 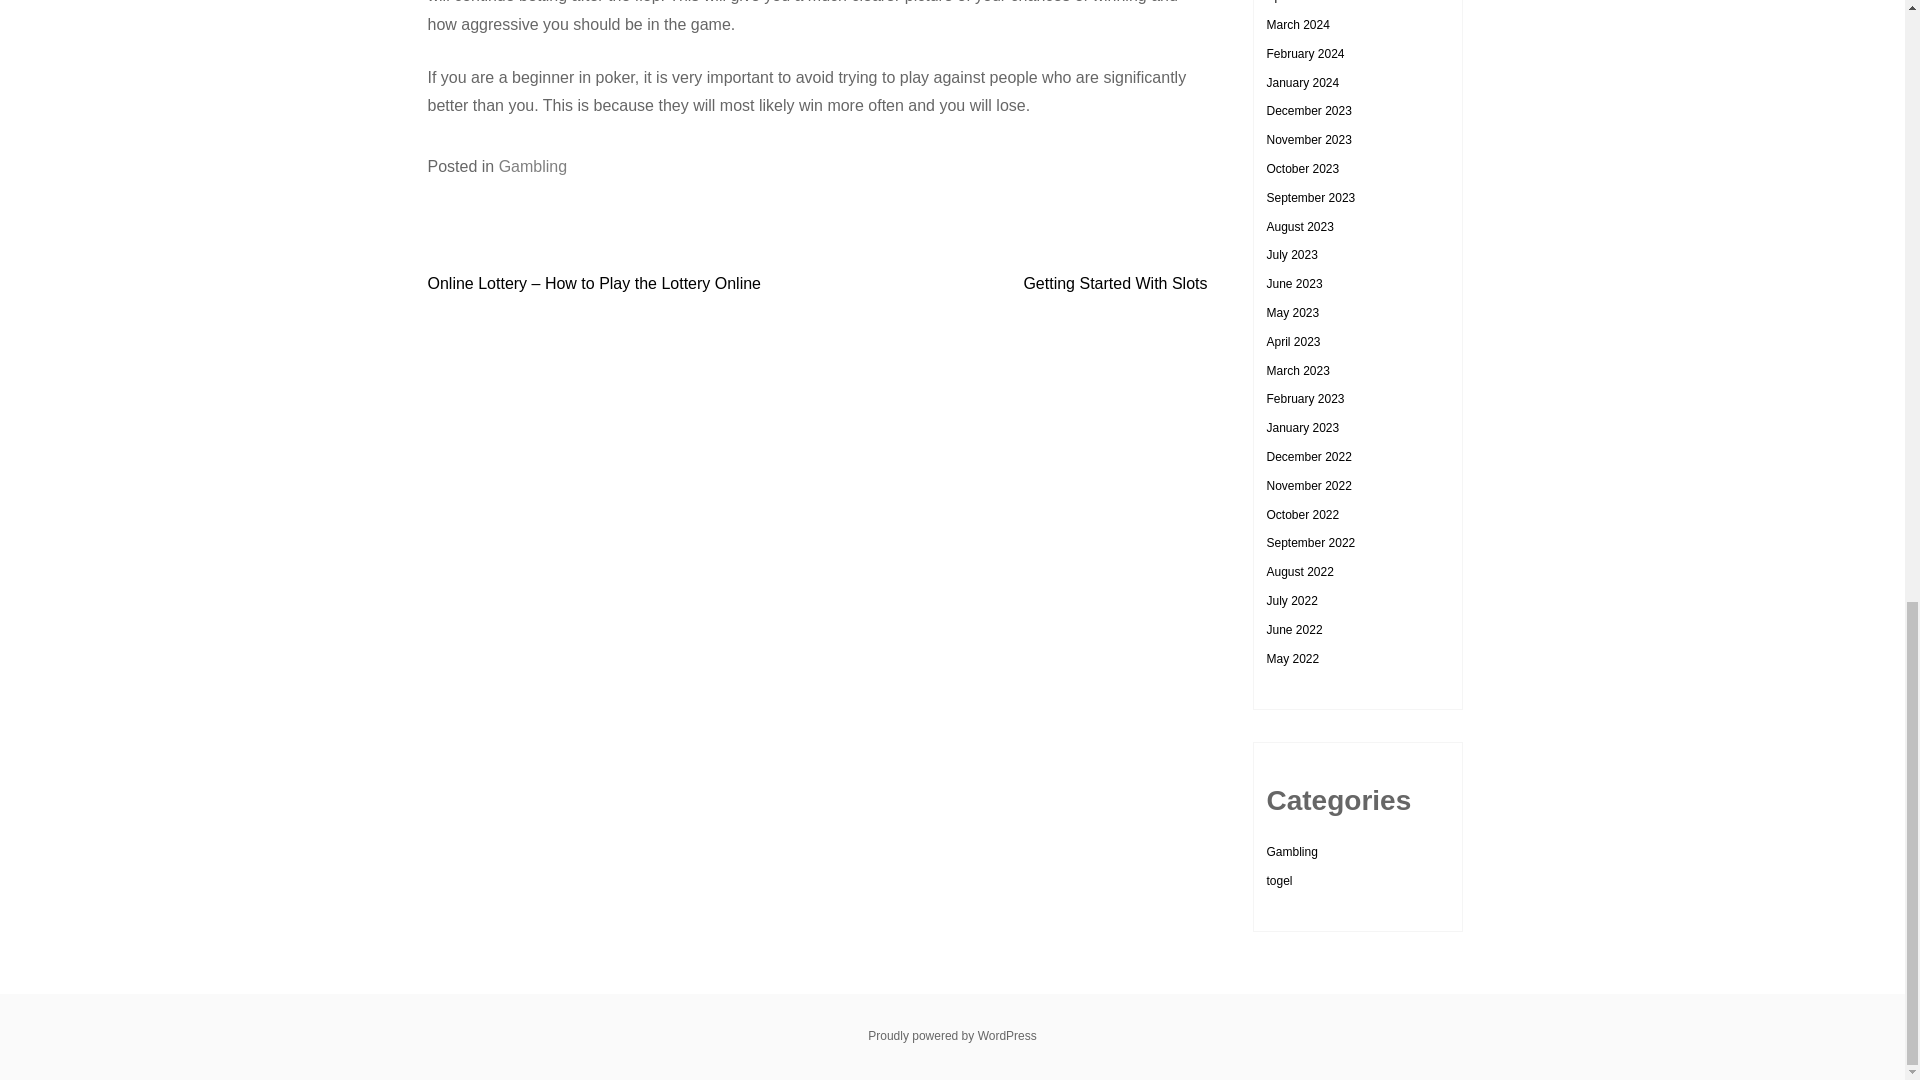 I want to click on March 2024, so click(x=1296, y=25).